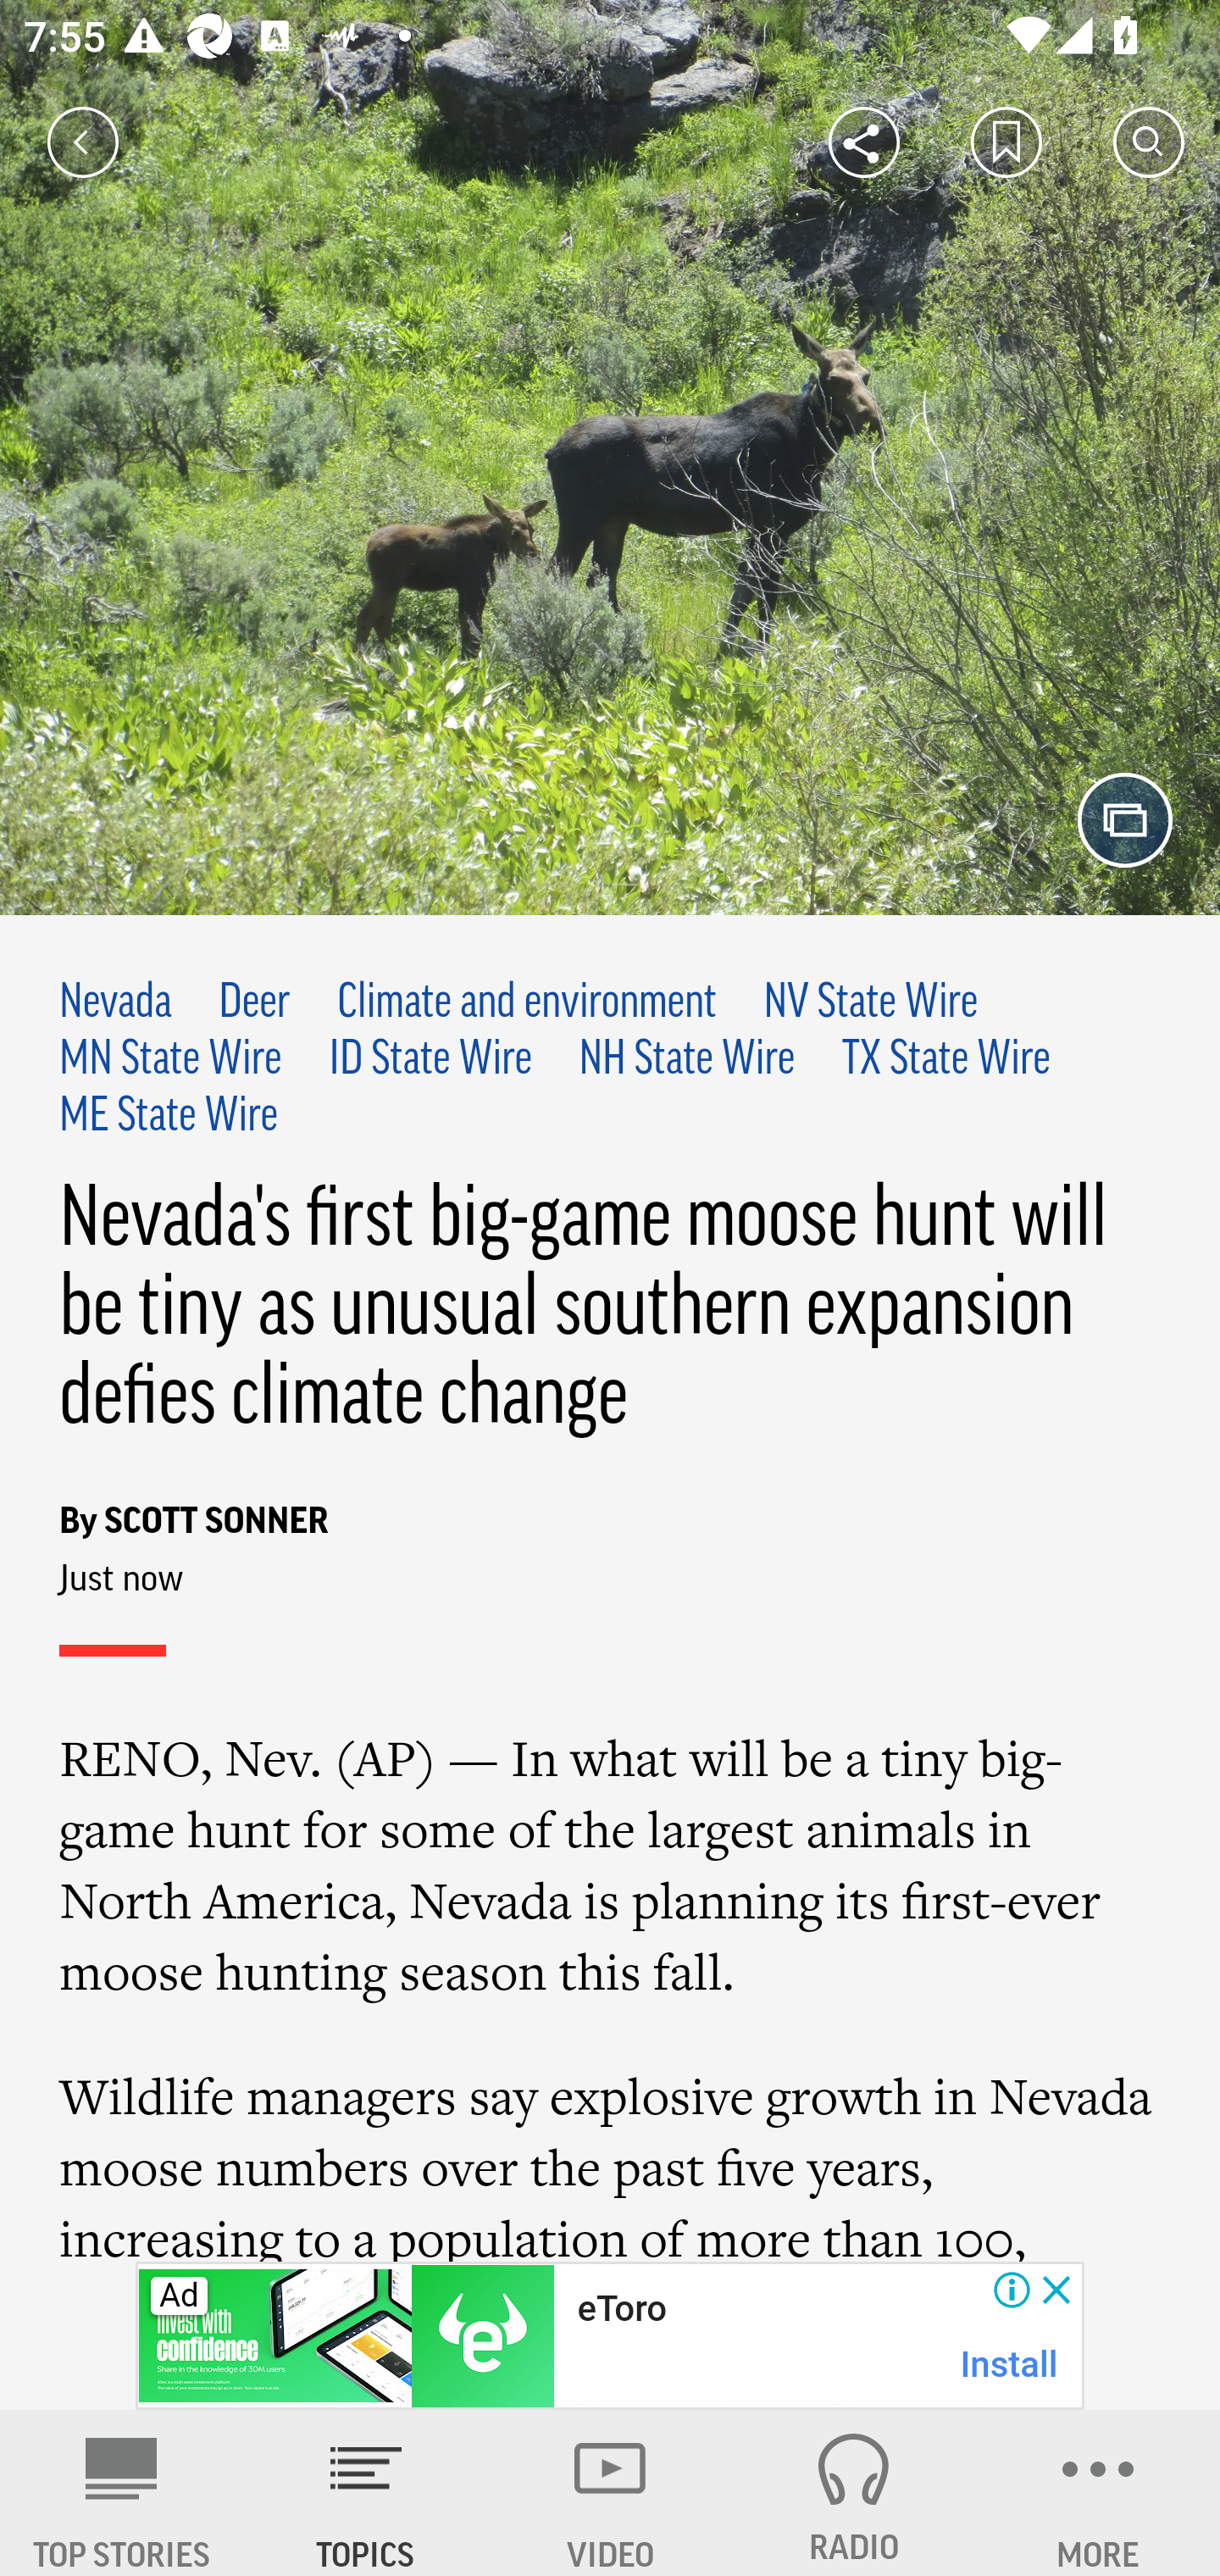 The width and height of the screenshot is (1220, 2576). Describe the element at coordinates (366, 2493) in the screenshot. I see `TOPICS` at that location.